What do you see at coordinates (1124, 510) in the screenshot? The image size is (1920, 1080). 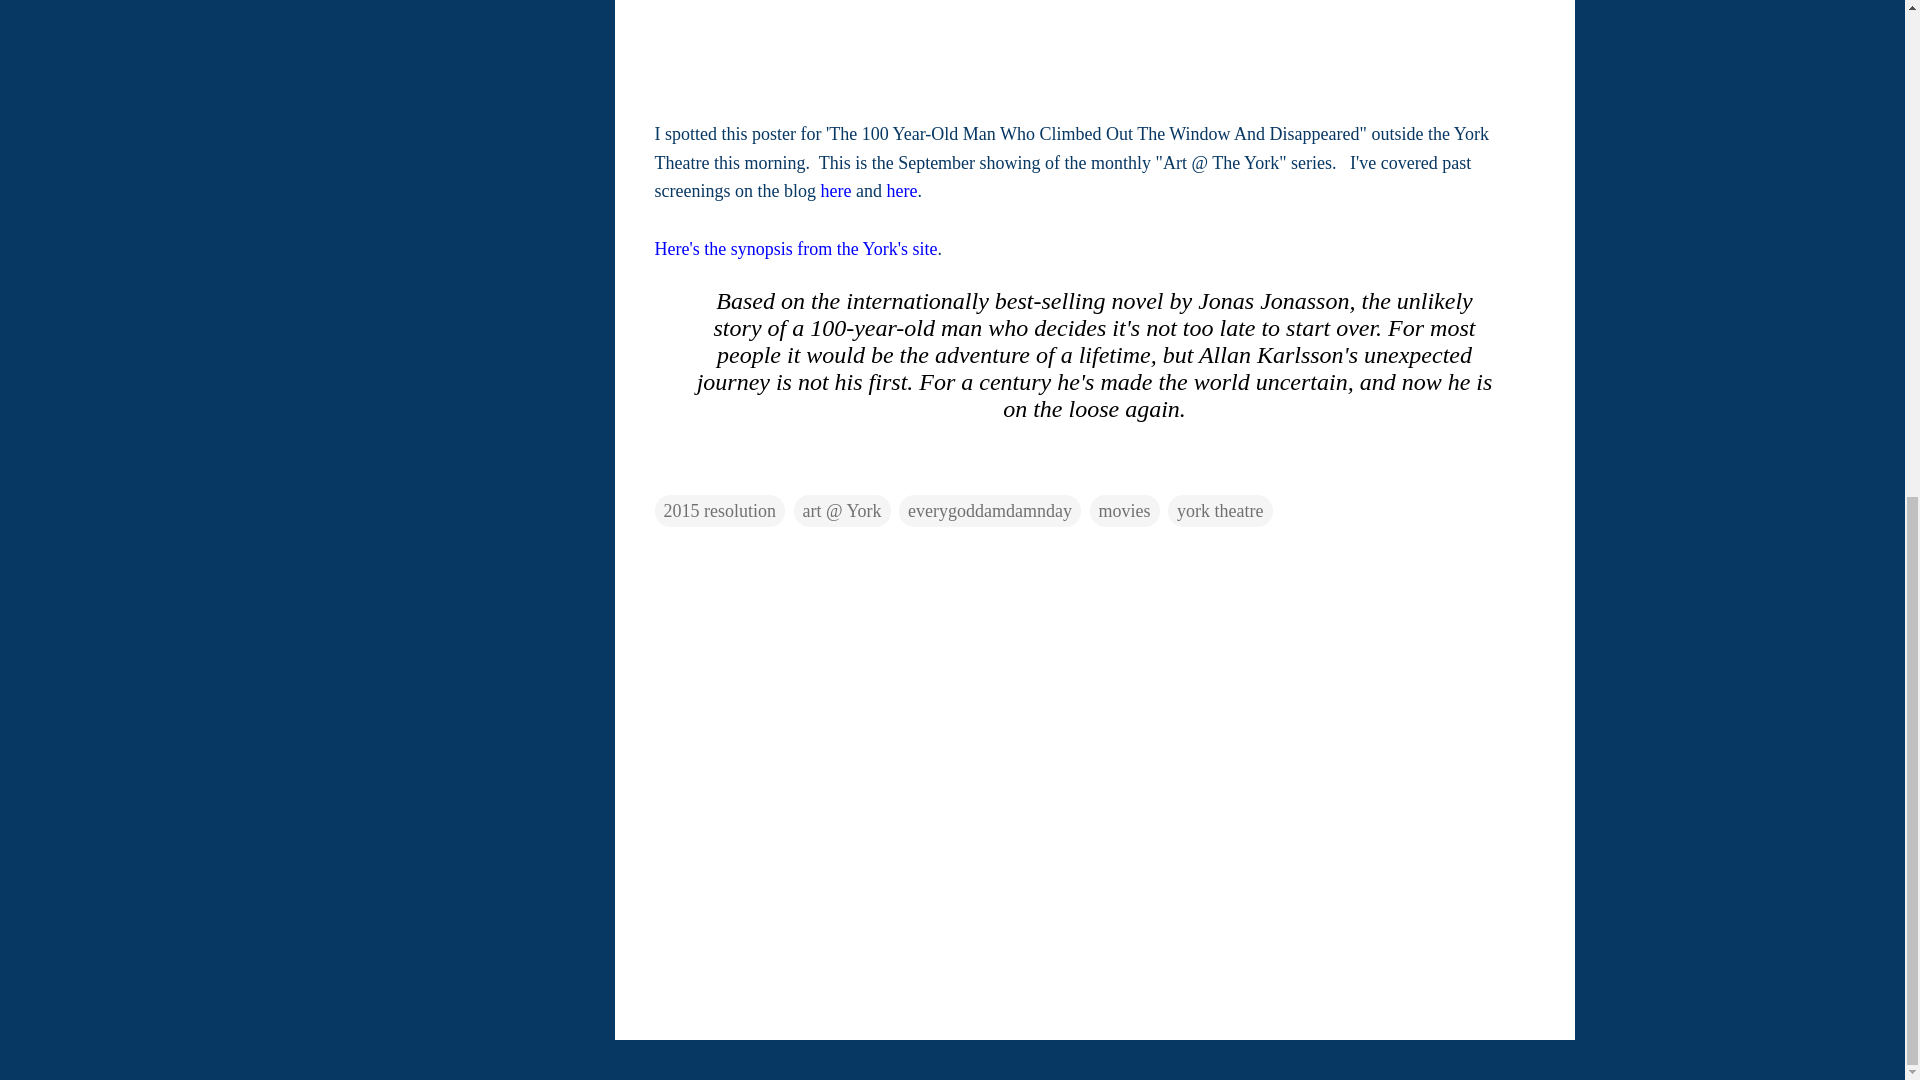 I see `movies` at bounding box center [1124, 510].